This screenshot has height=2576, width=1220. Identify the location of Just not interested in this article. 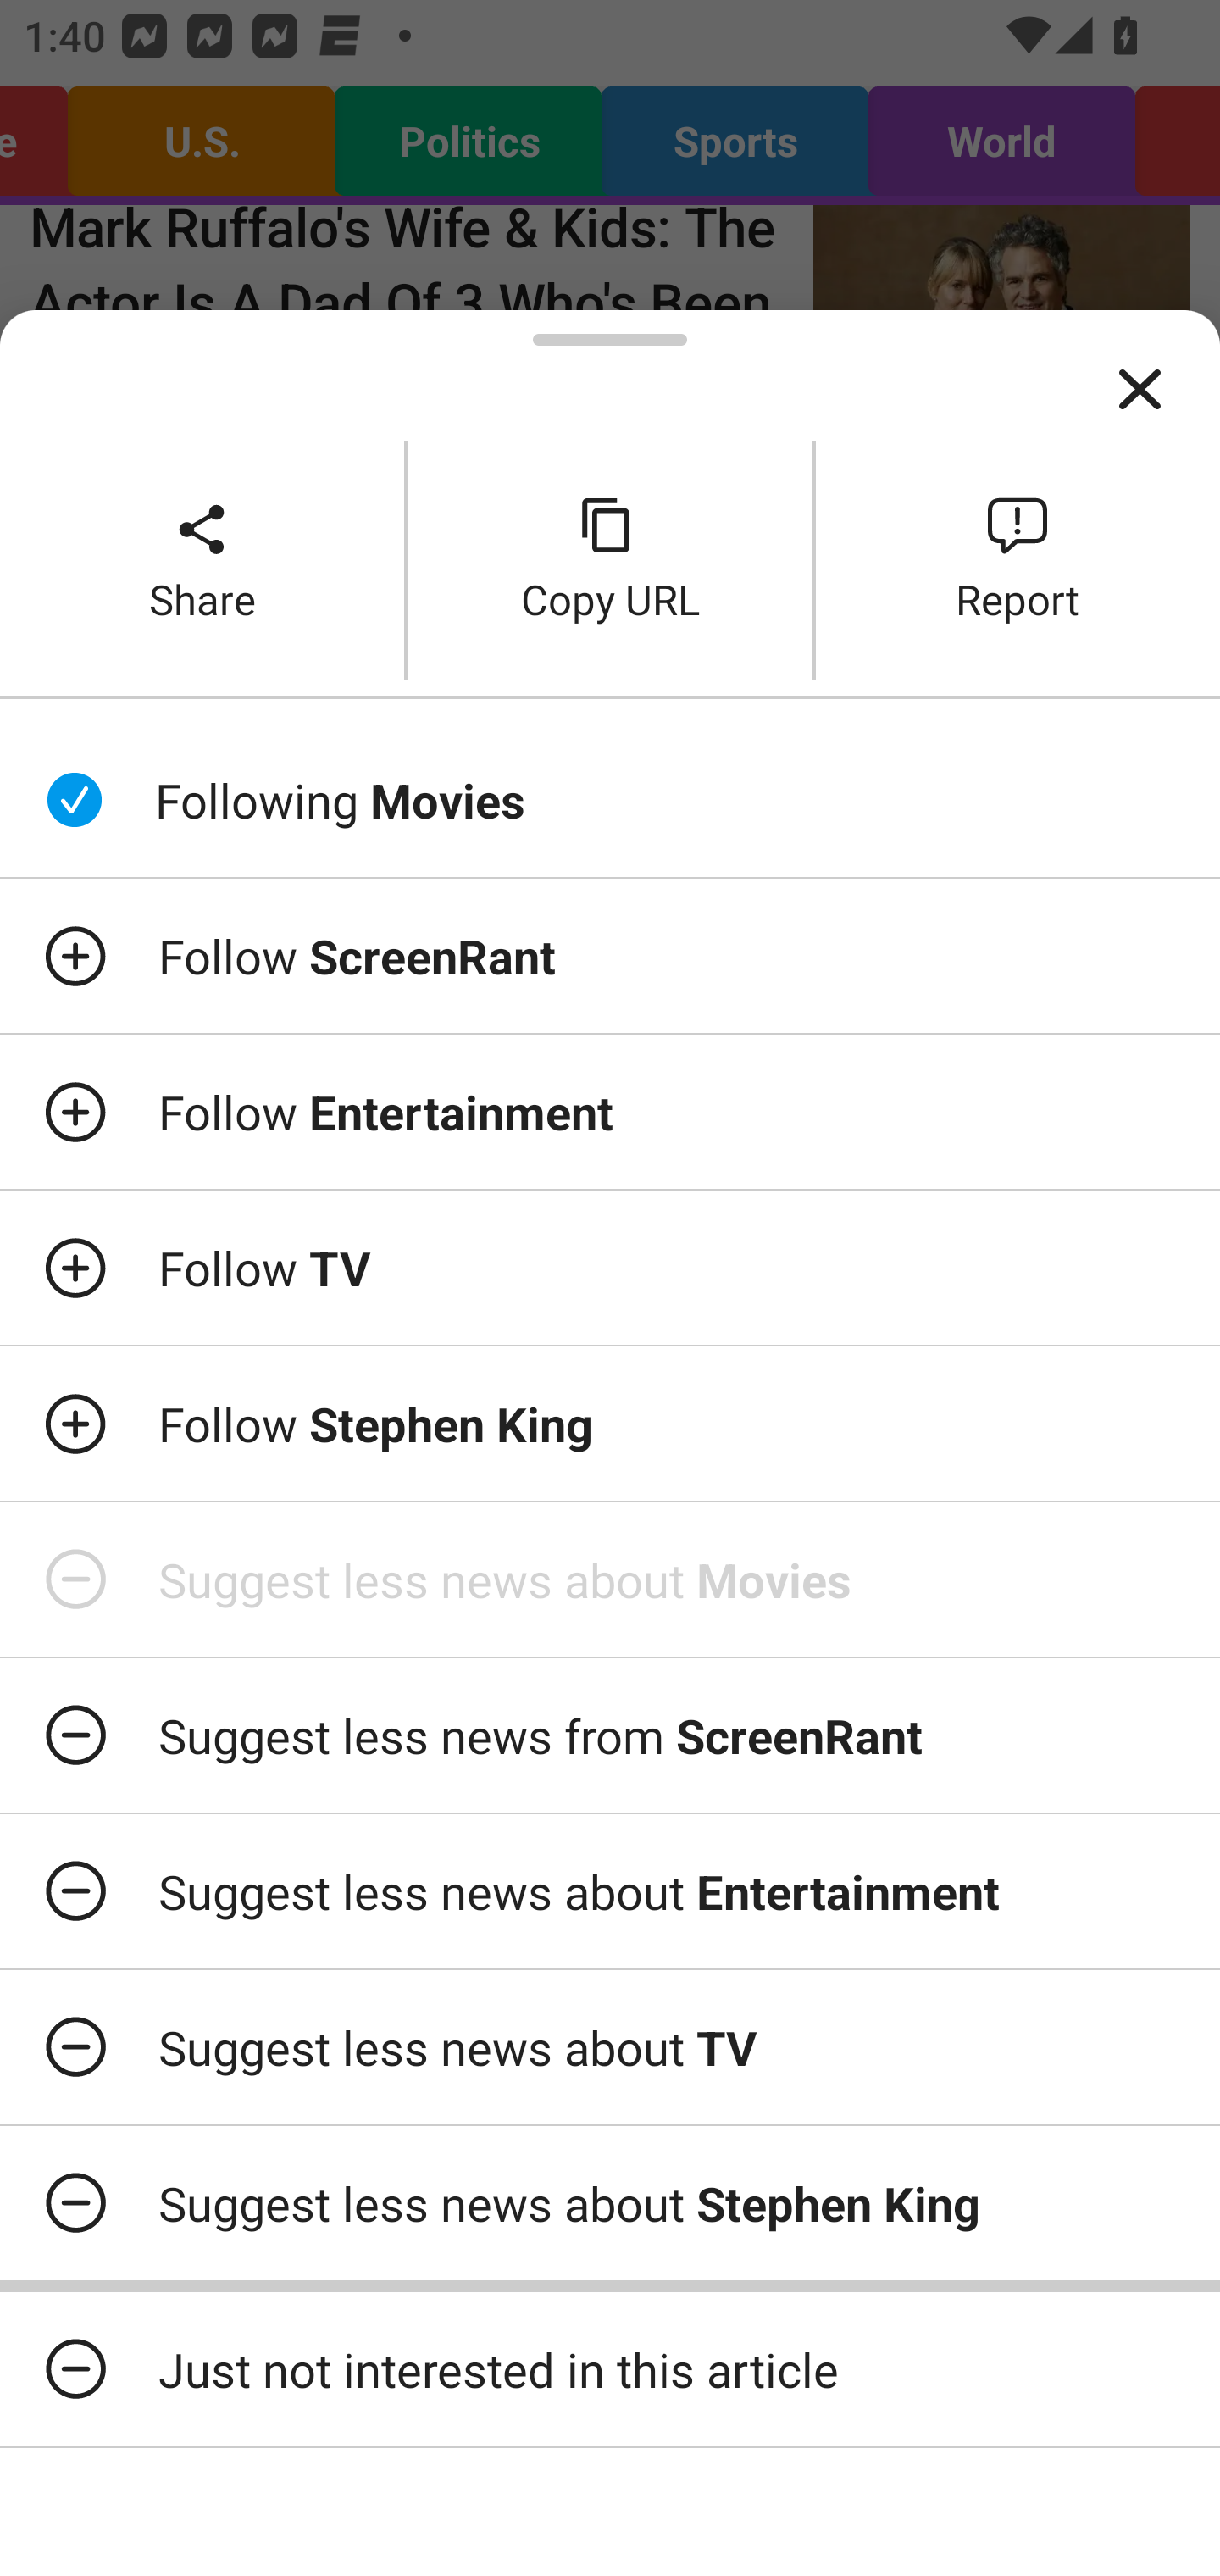
(610, 2369).